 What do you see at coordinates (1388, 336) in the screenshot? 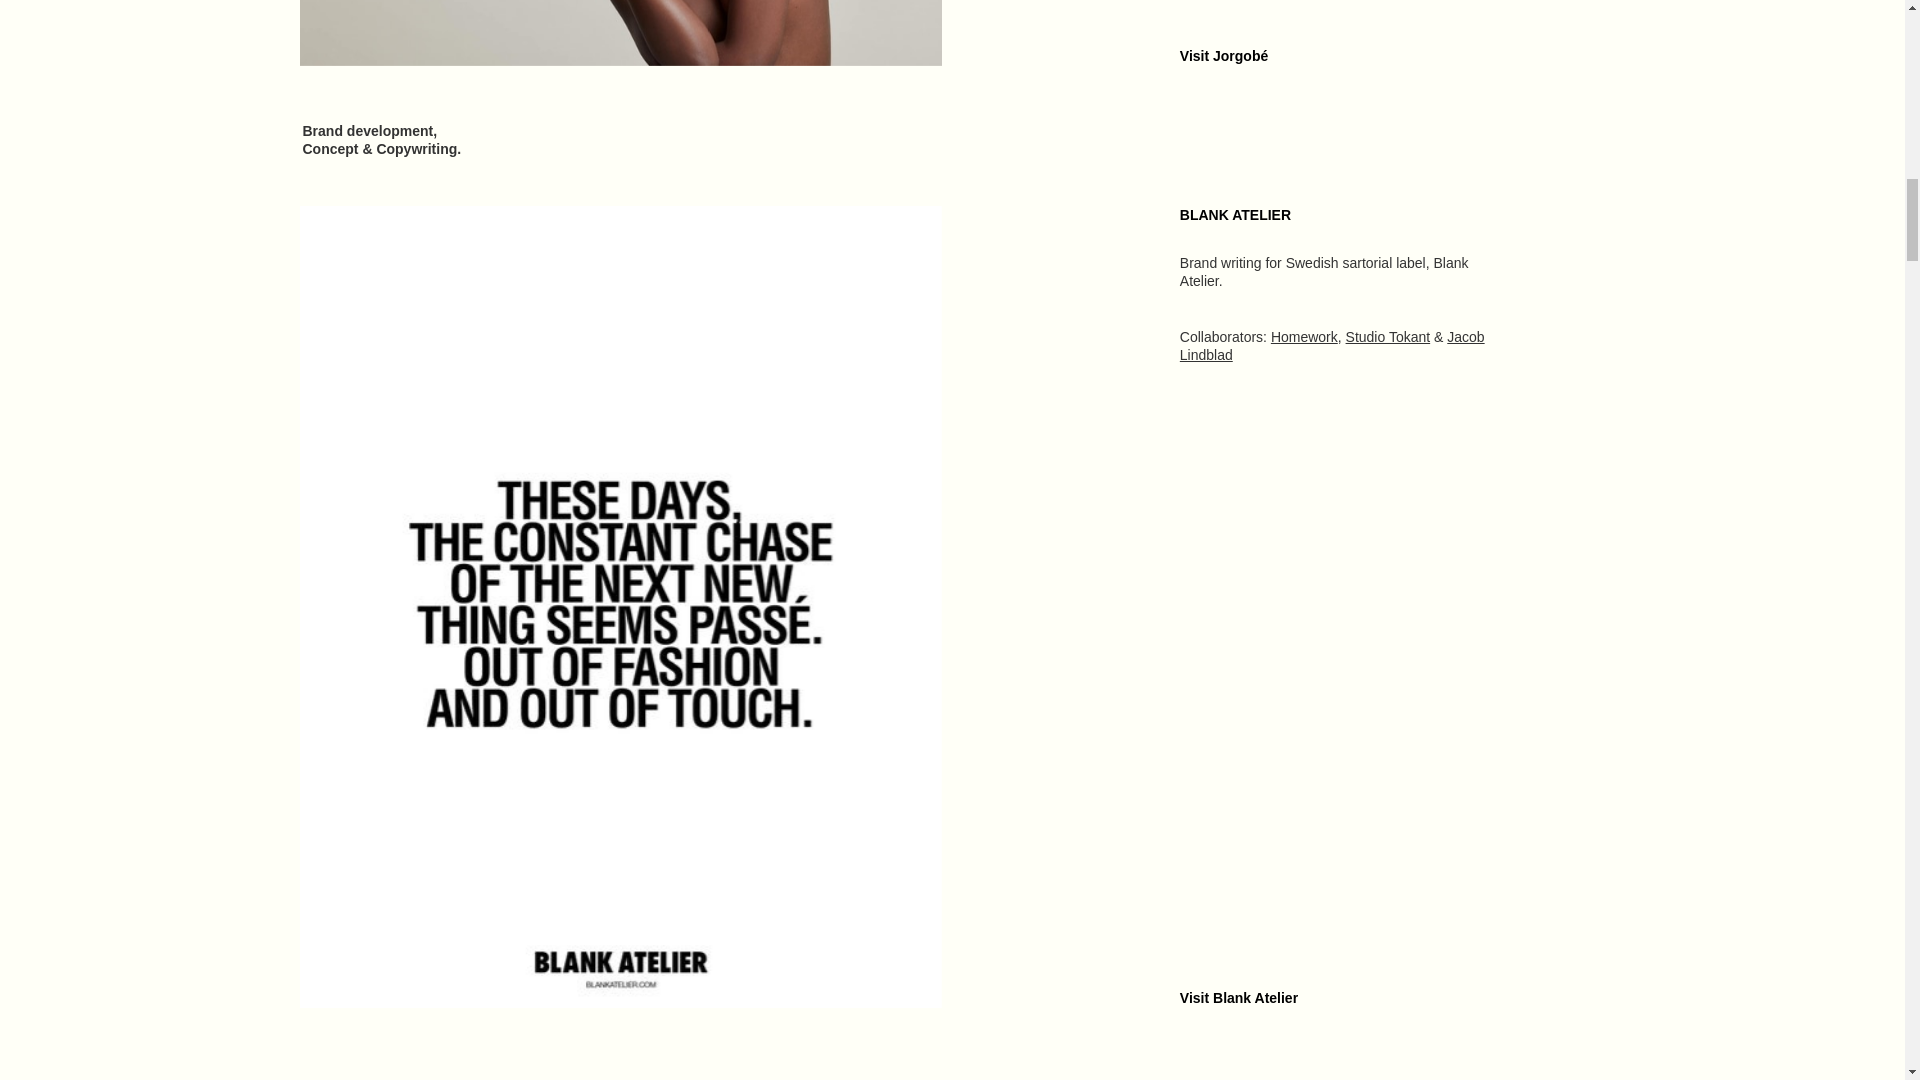
I see `Studio Tokant` at bounding box center [1388, 336].